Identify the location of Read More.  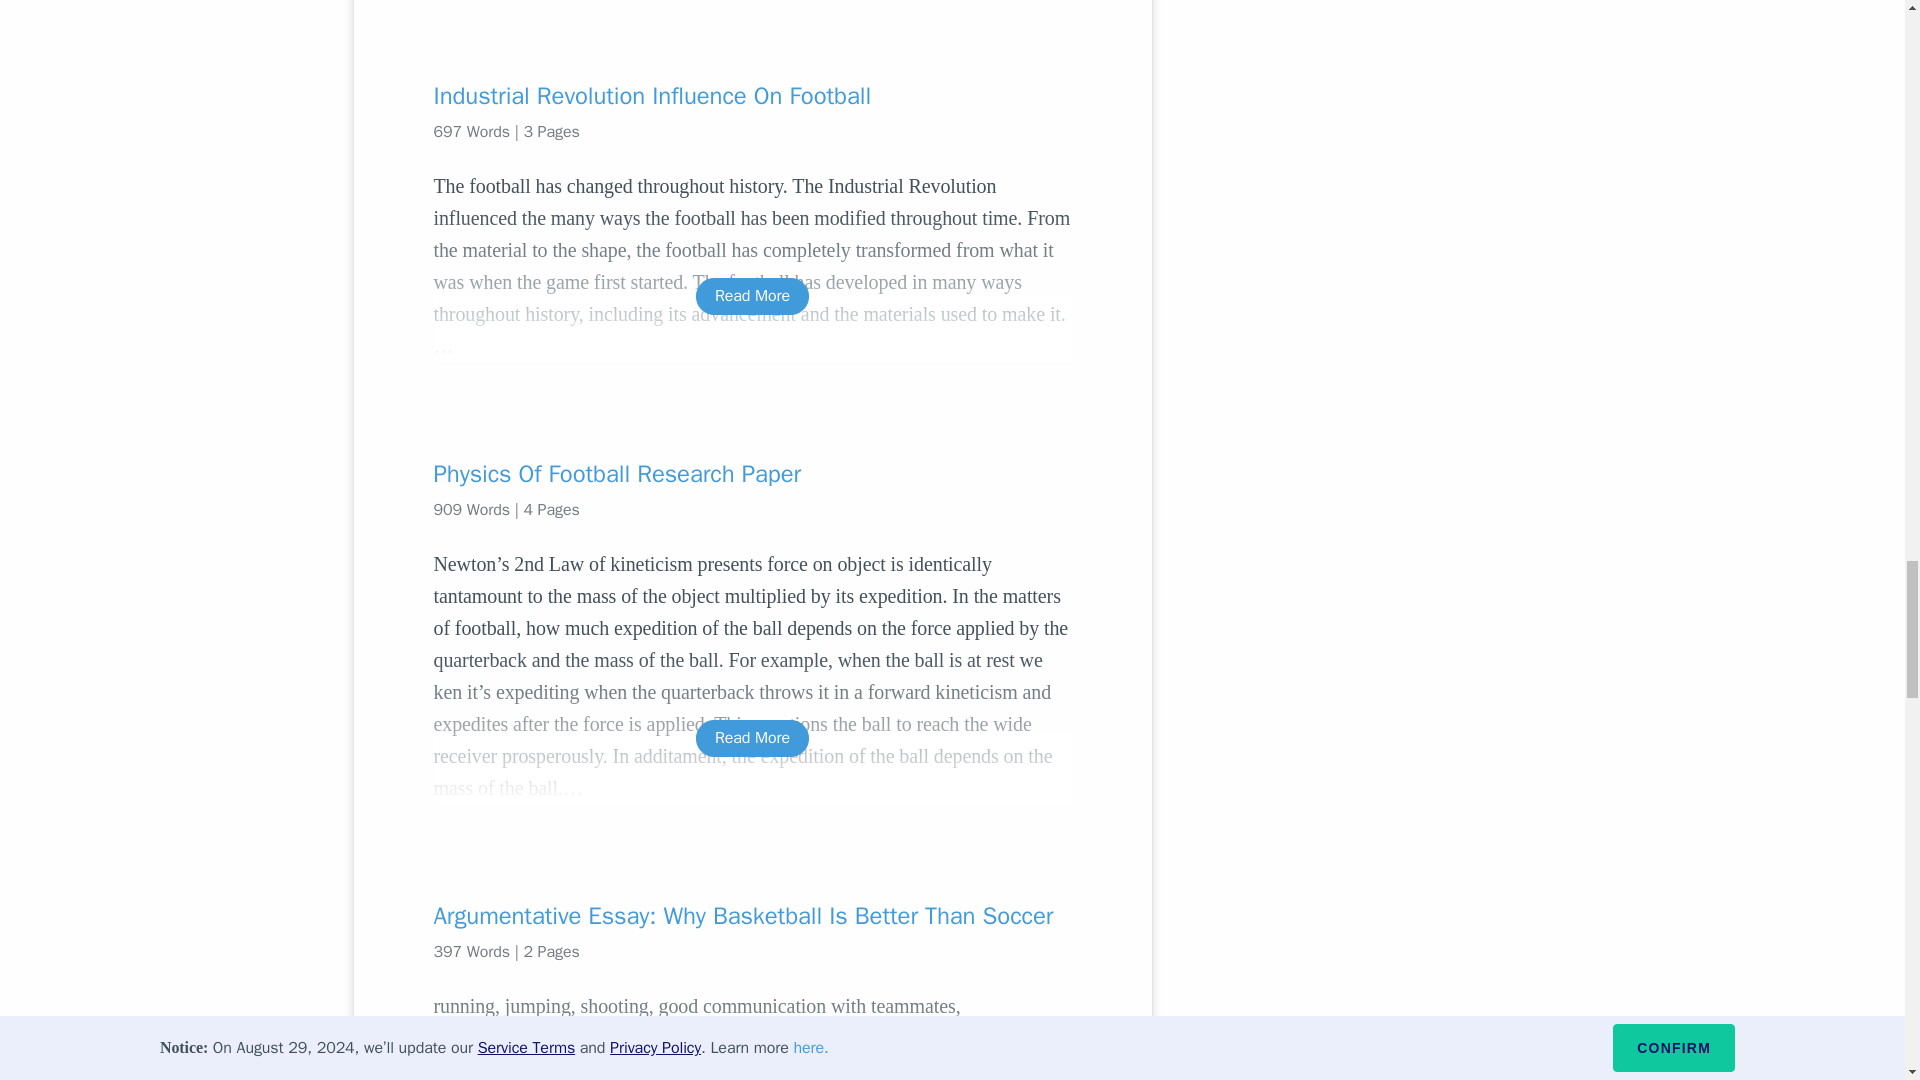
(752, 738).